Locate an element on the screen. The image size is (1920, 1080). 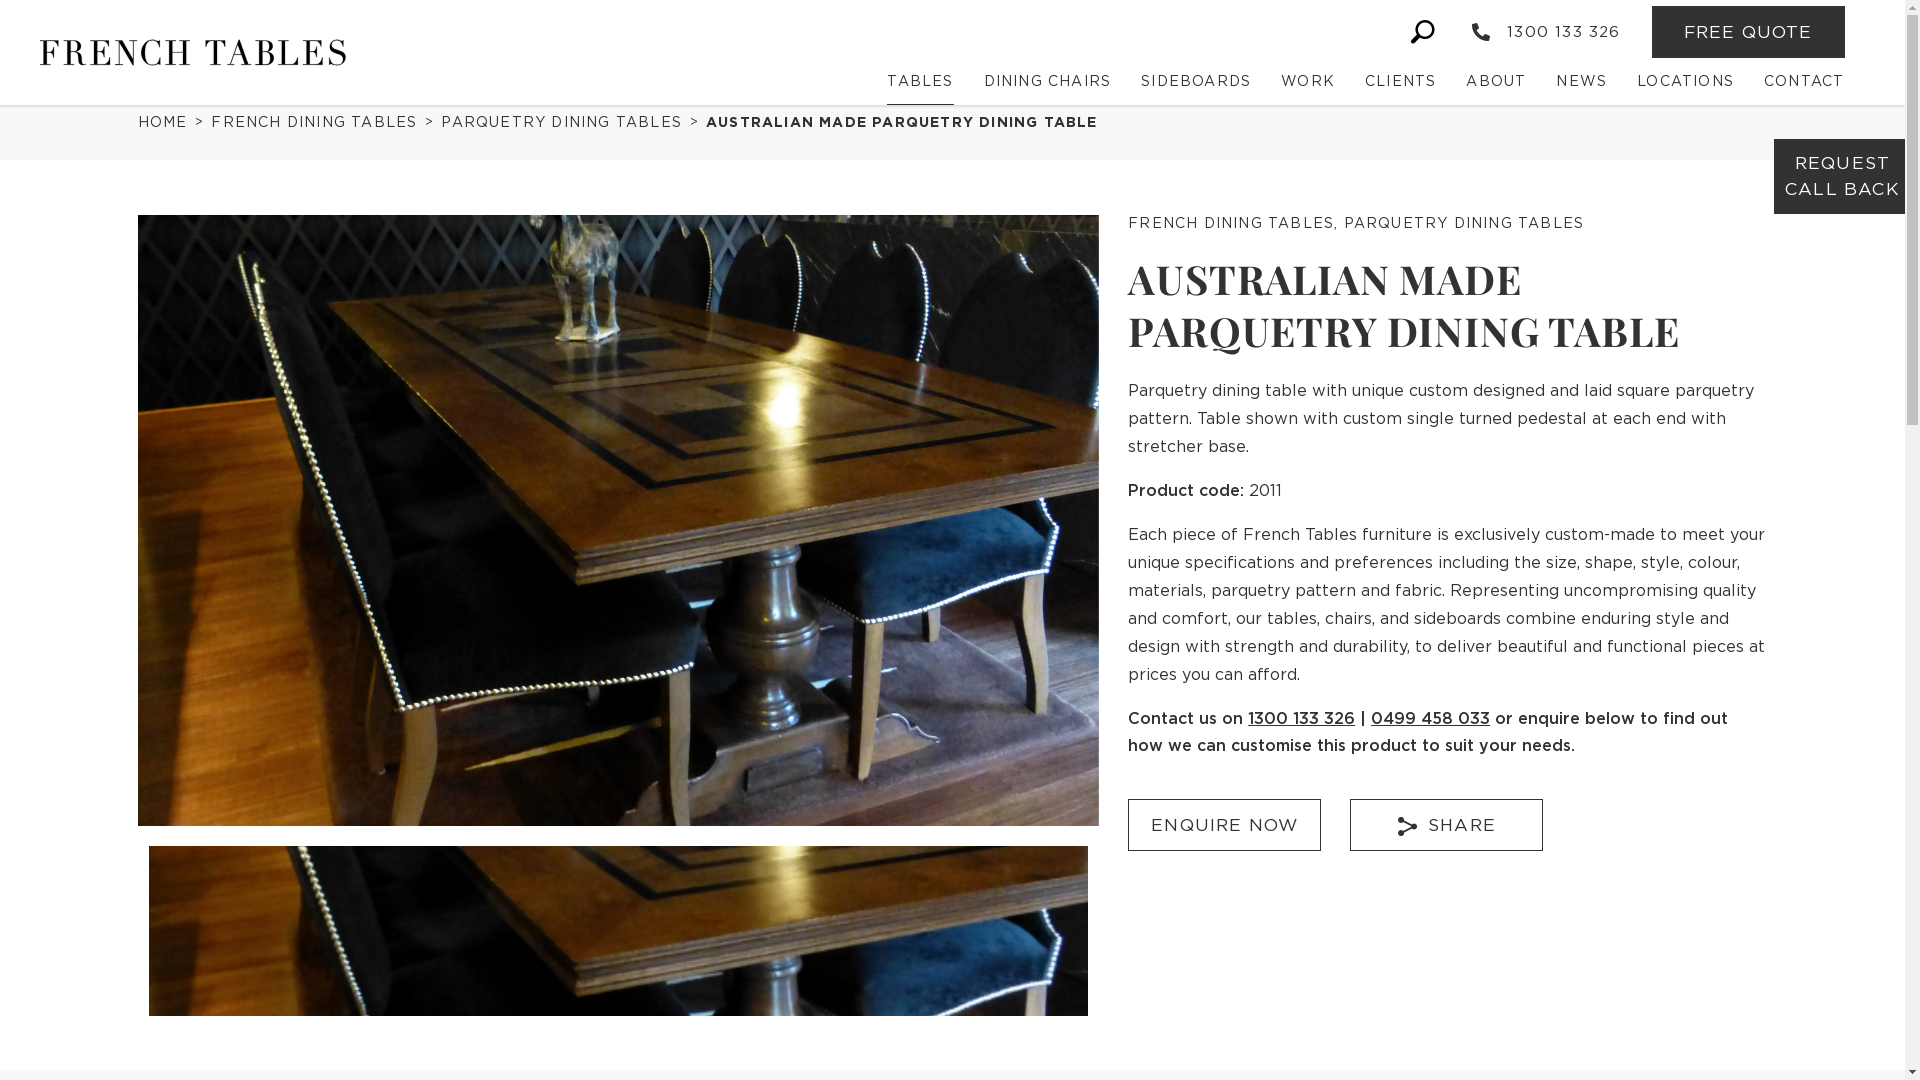
Submit is located at coordinates (1060, 826).